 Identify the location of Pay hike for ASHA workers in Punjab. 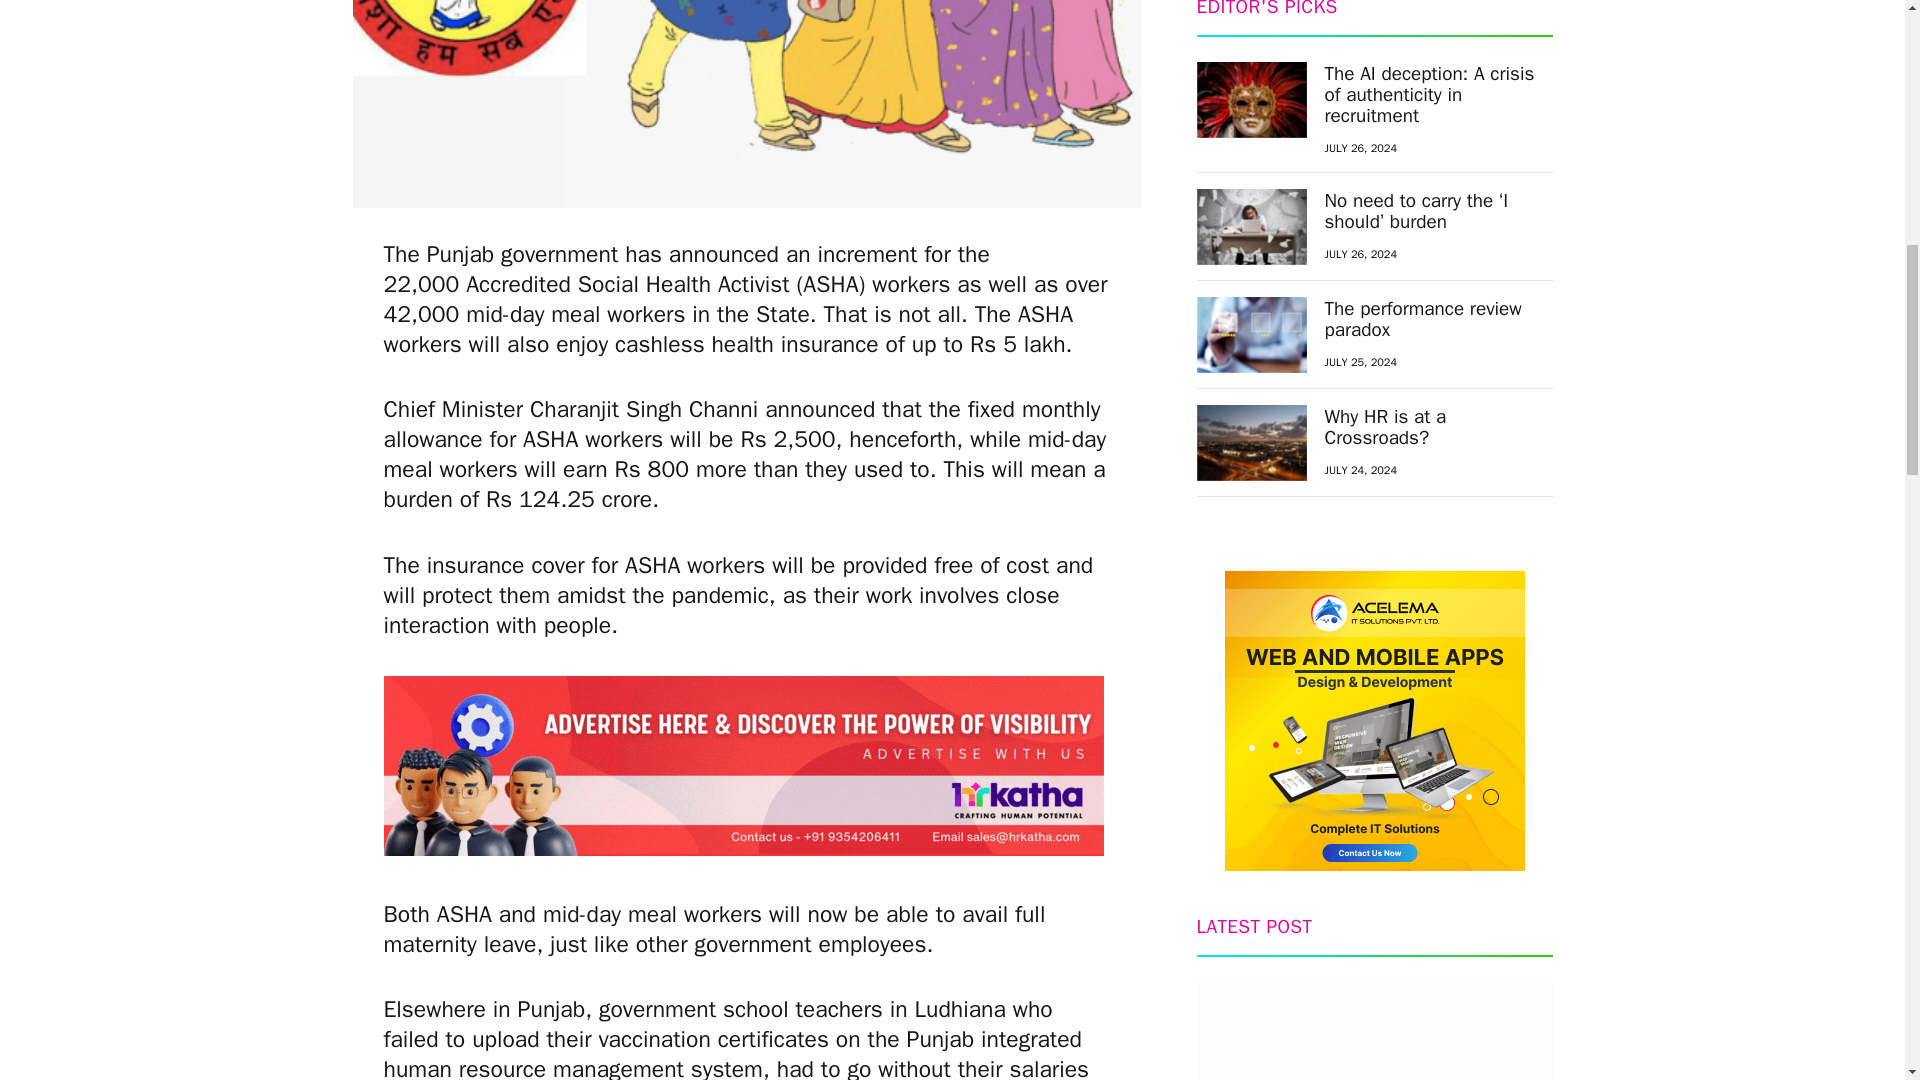
(746, 104).